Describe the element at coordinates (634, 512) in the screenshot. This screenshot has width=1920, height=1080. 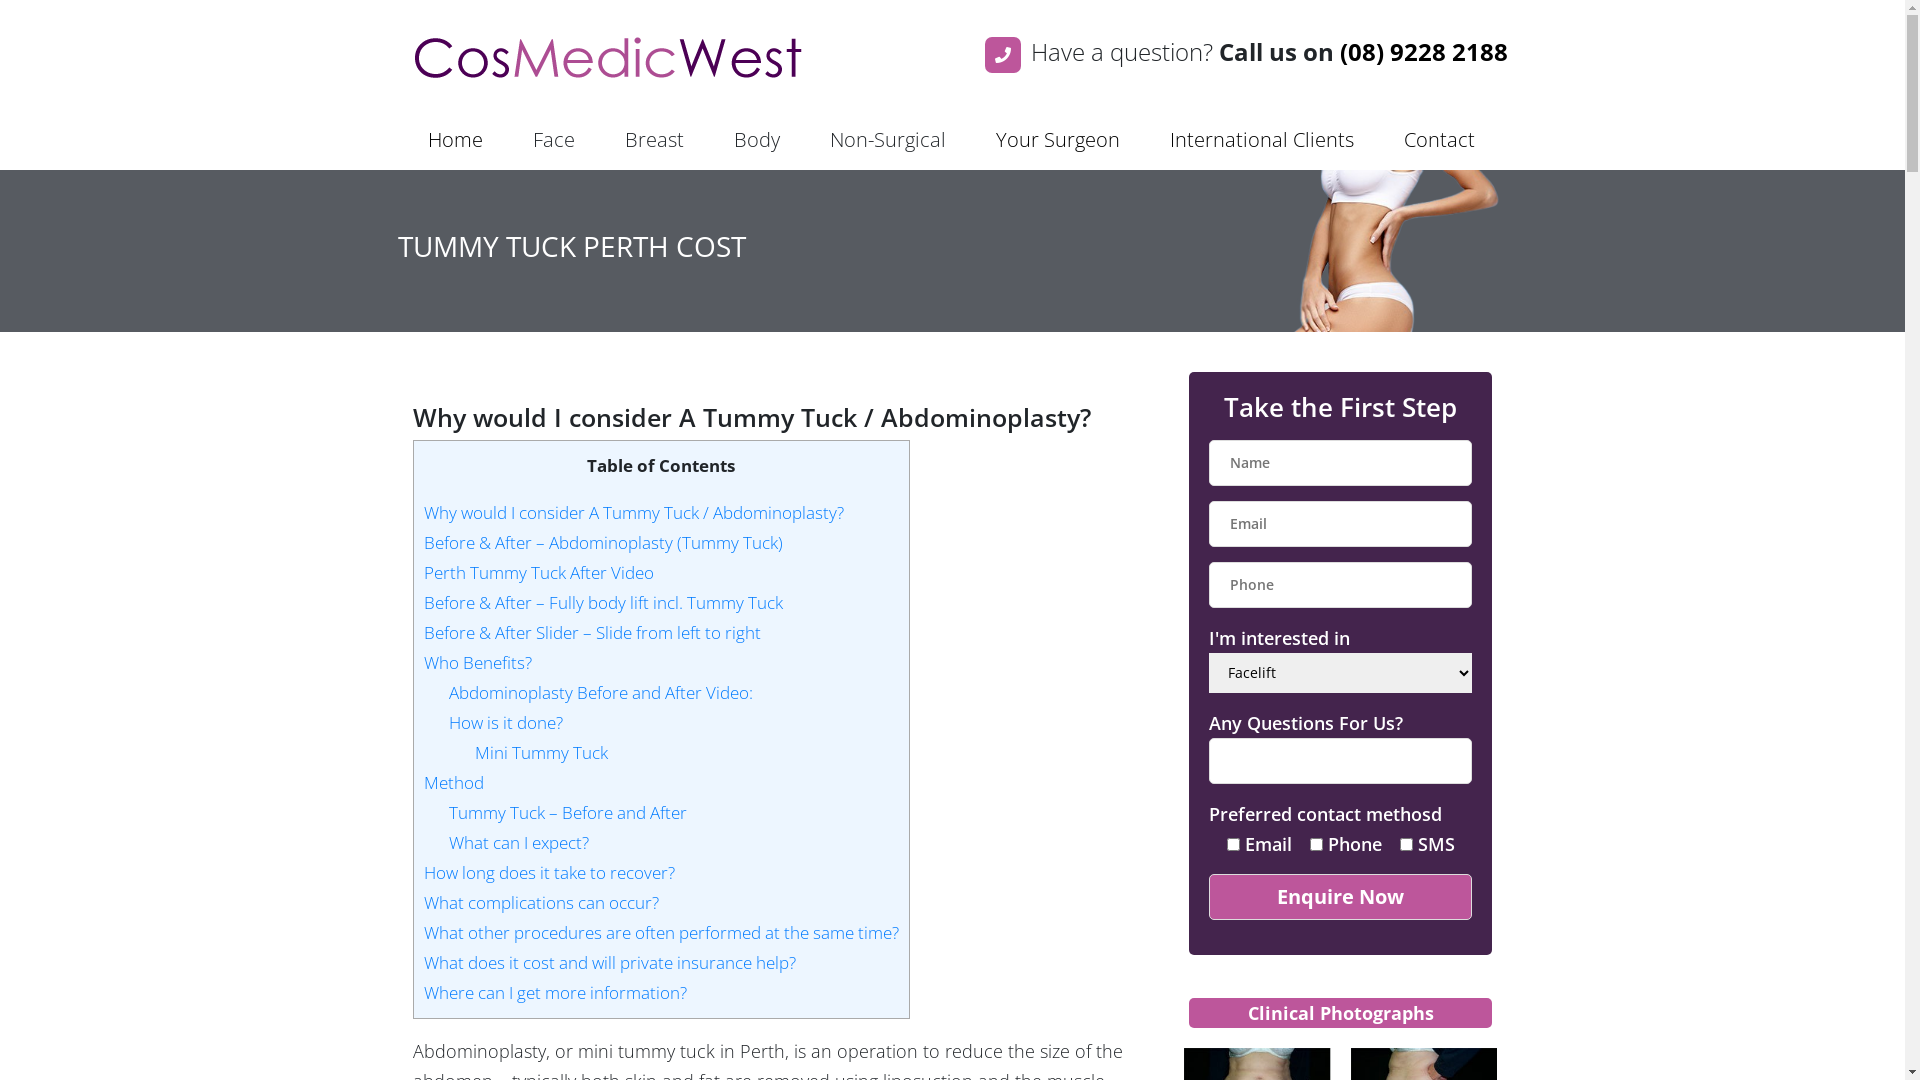
I see `Why would I consider A Tummy Tuck / Abdominoplasty?` at that location.